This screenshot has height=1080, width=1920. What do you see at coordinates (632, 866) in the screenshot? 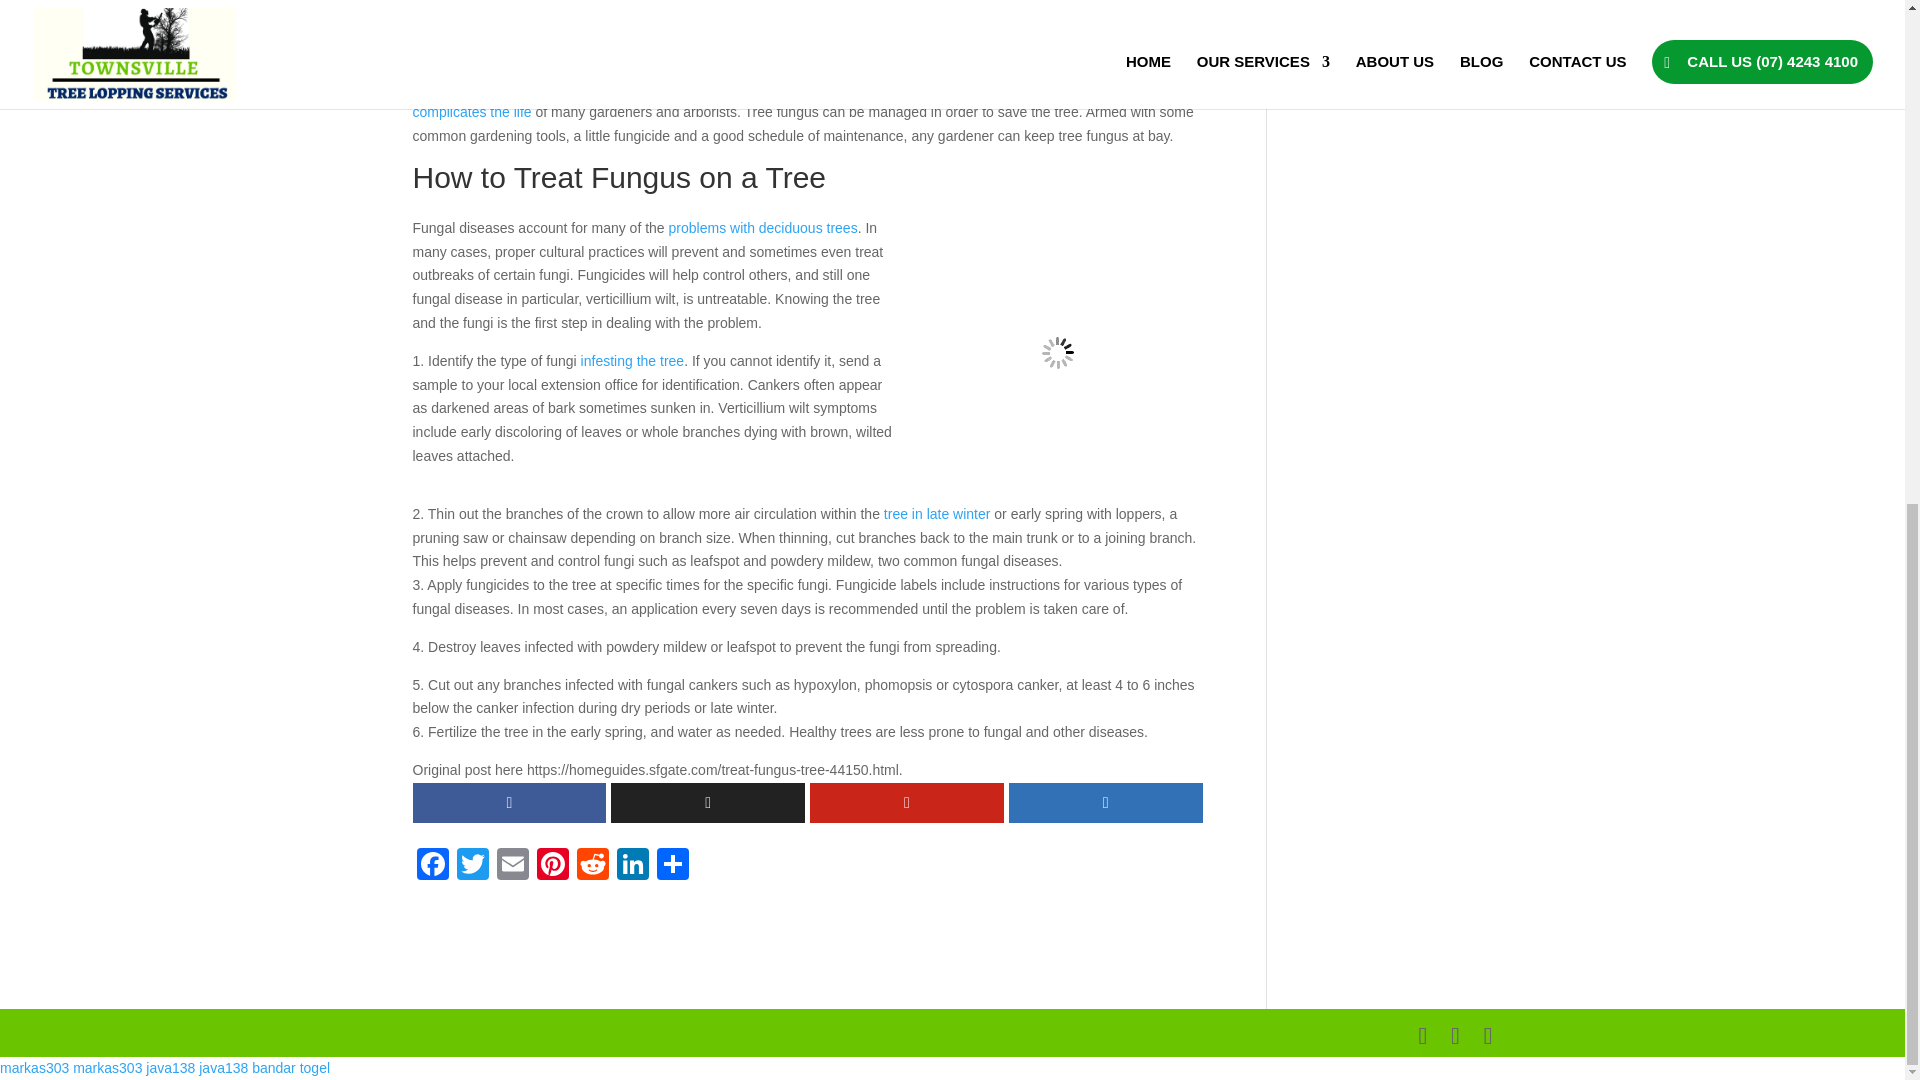
I see `LinkedIn` at bounding box center [632, 866].